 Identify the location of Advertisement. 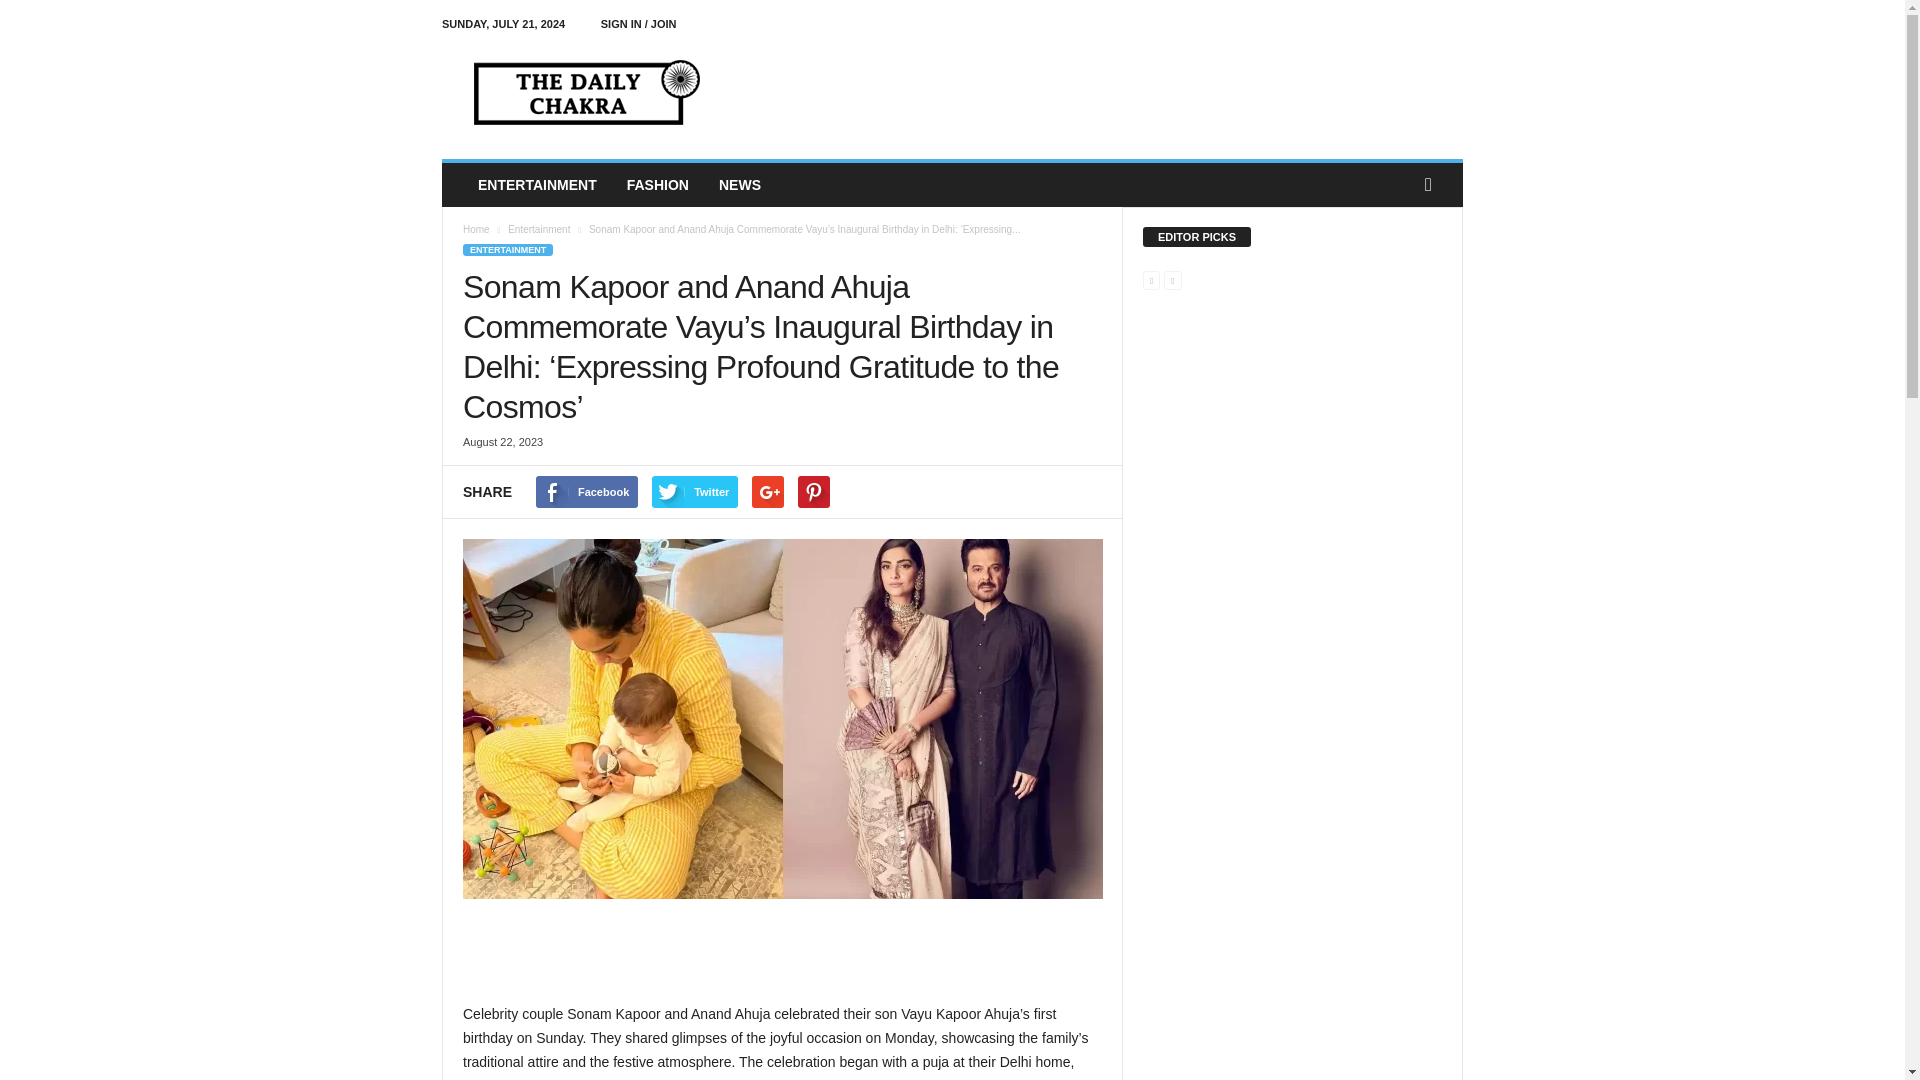
(783, 950).